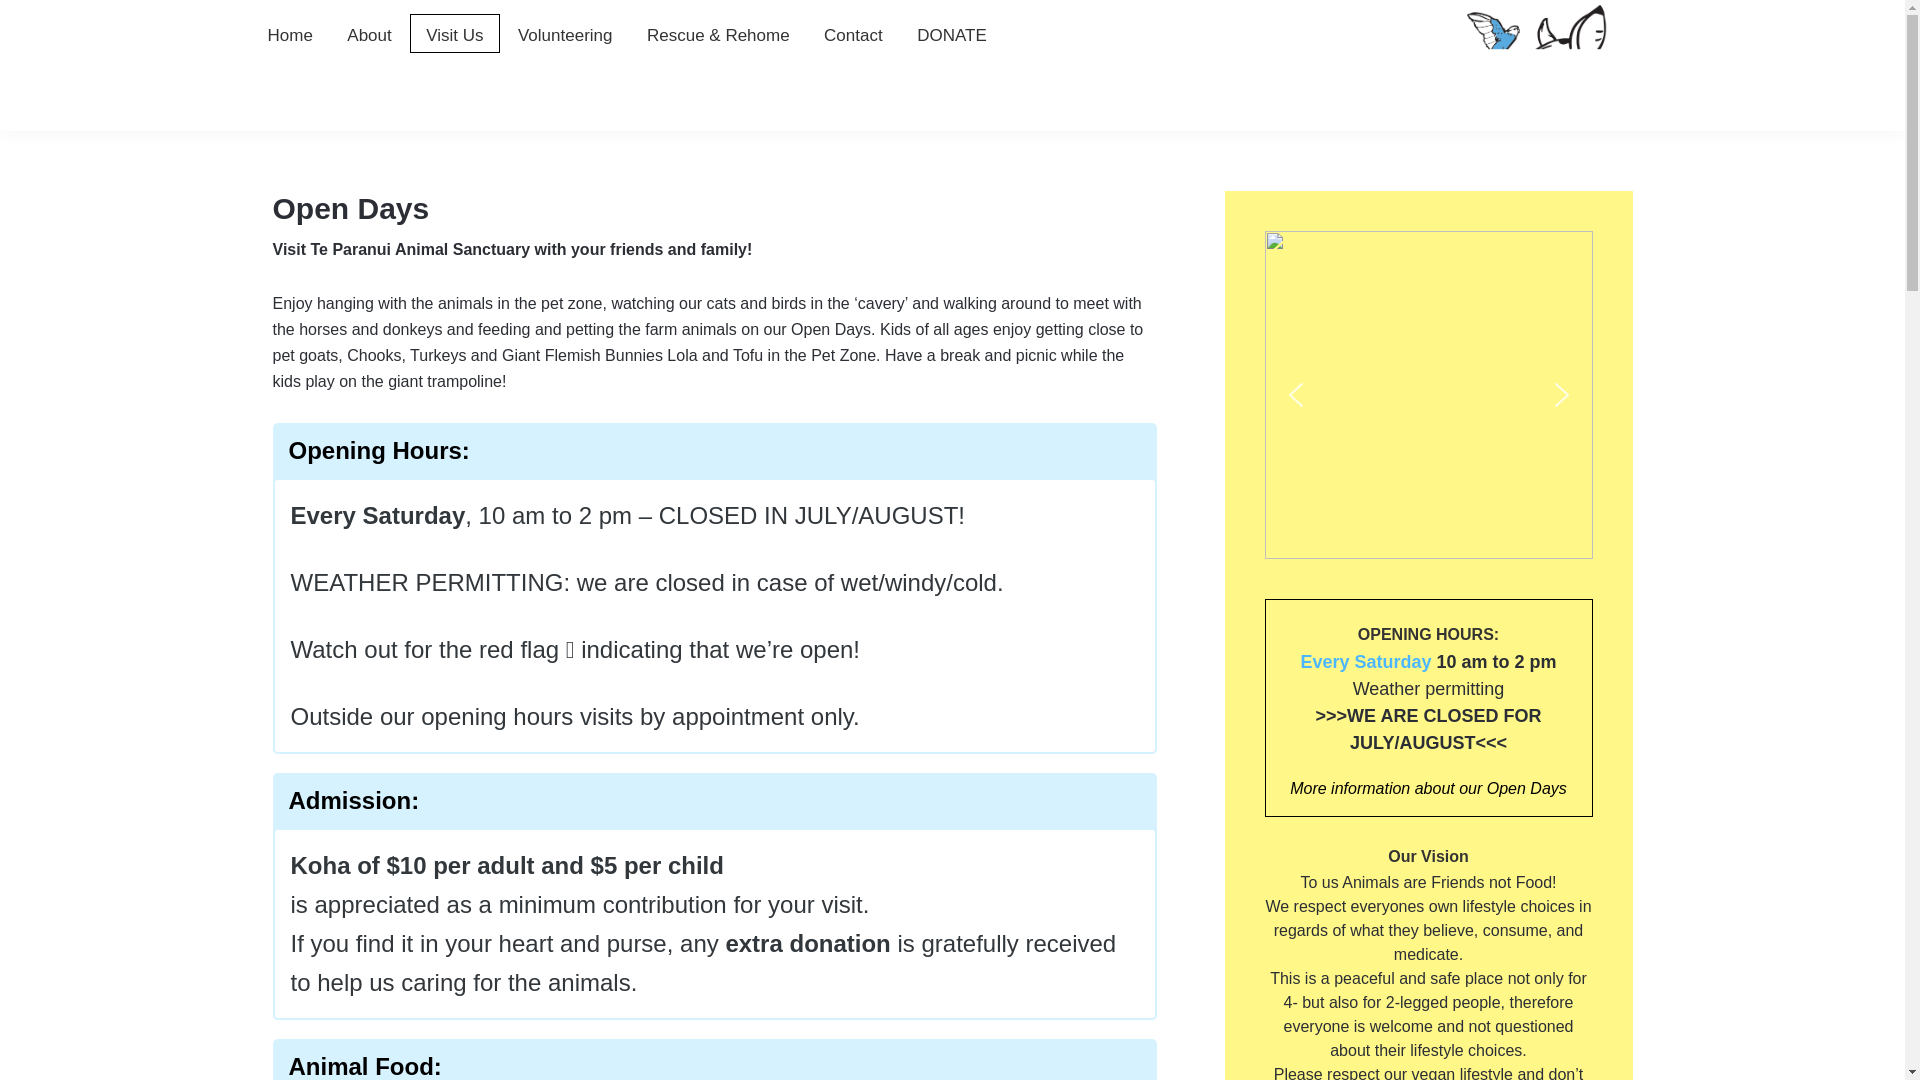 Image resolution: width=1920 pixels, height=1080 pixels. What do you see at coordinates (565, 36) in the screenshot?
I see `Volunteering` at bounding box center [565, 36].